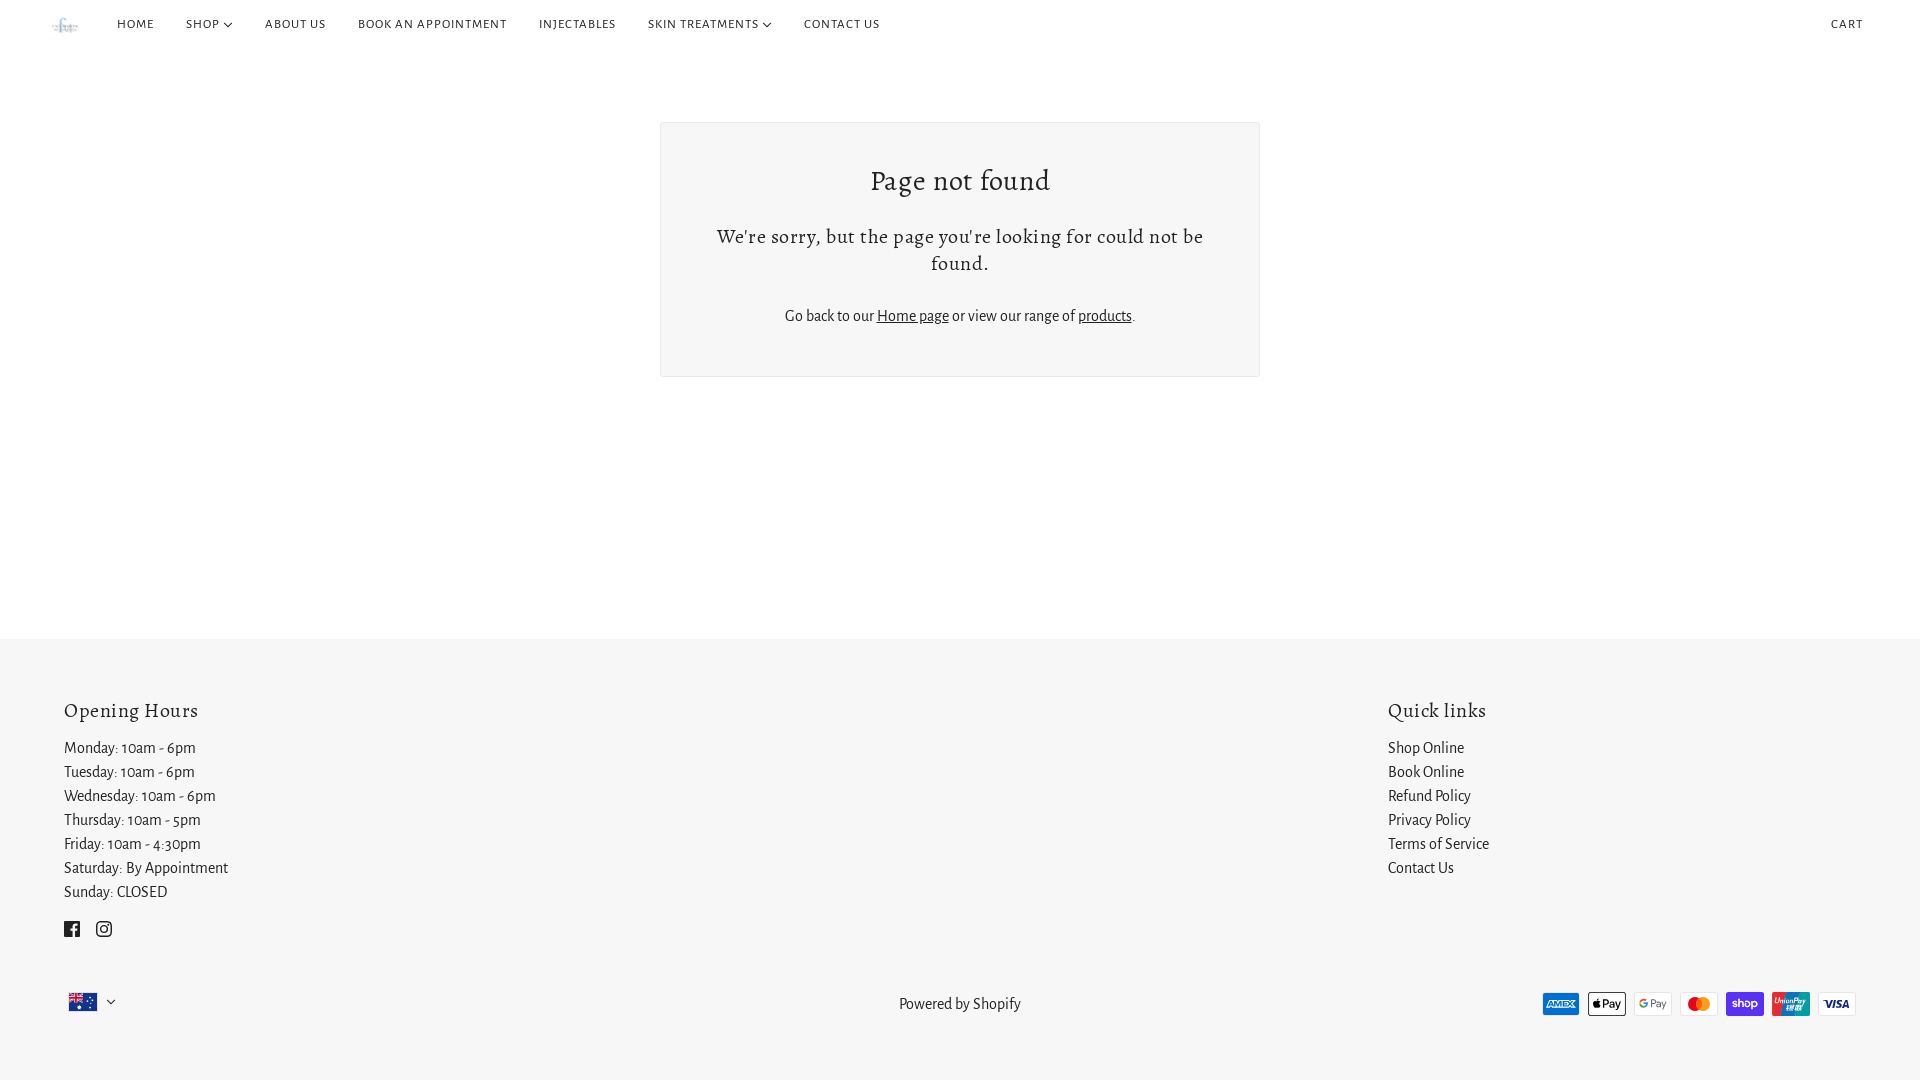  I want to click on SKIN TREATMENTS , so click(710, 25).